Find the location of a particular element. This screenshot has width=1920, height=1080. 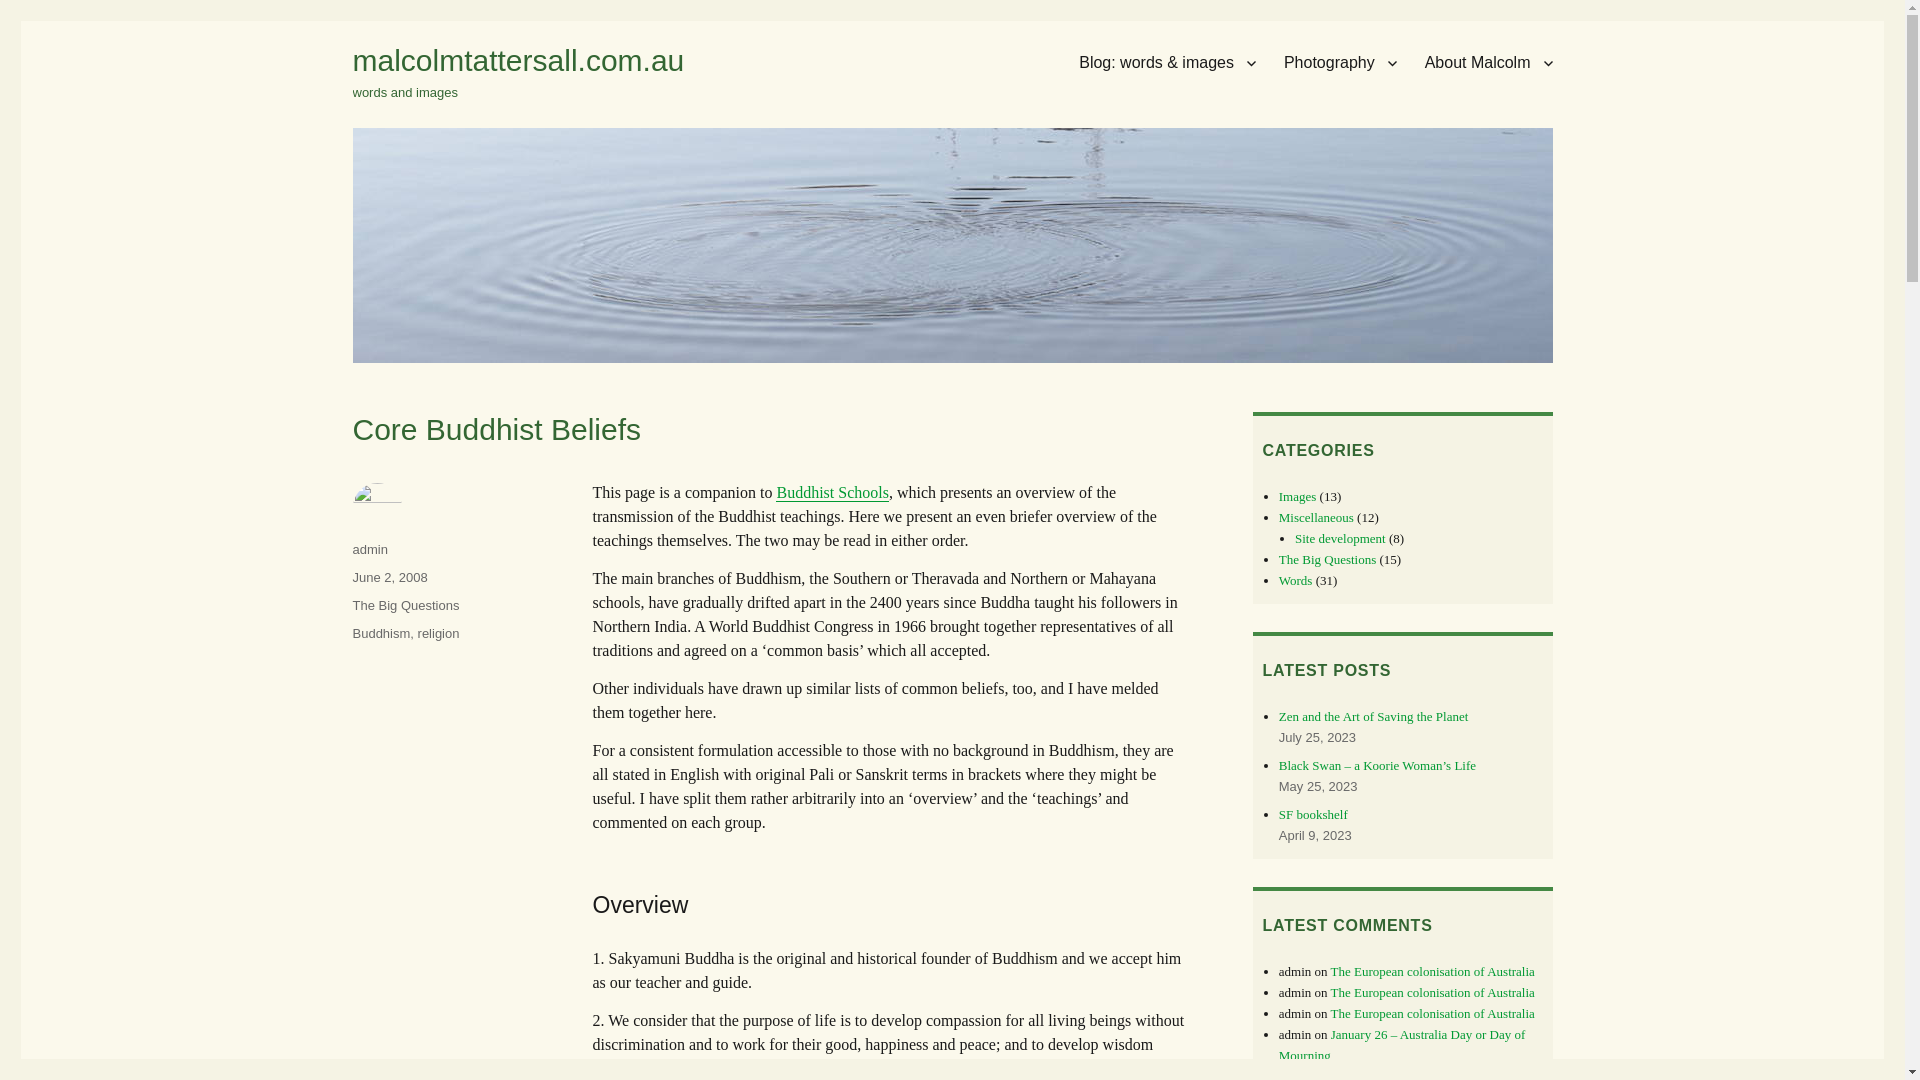

Buddhist Schools is located at coordinates (832, 492).